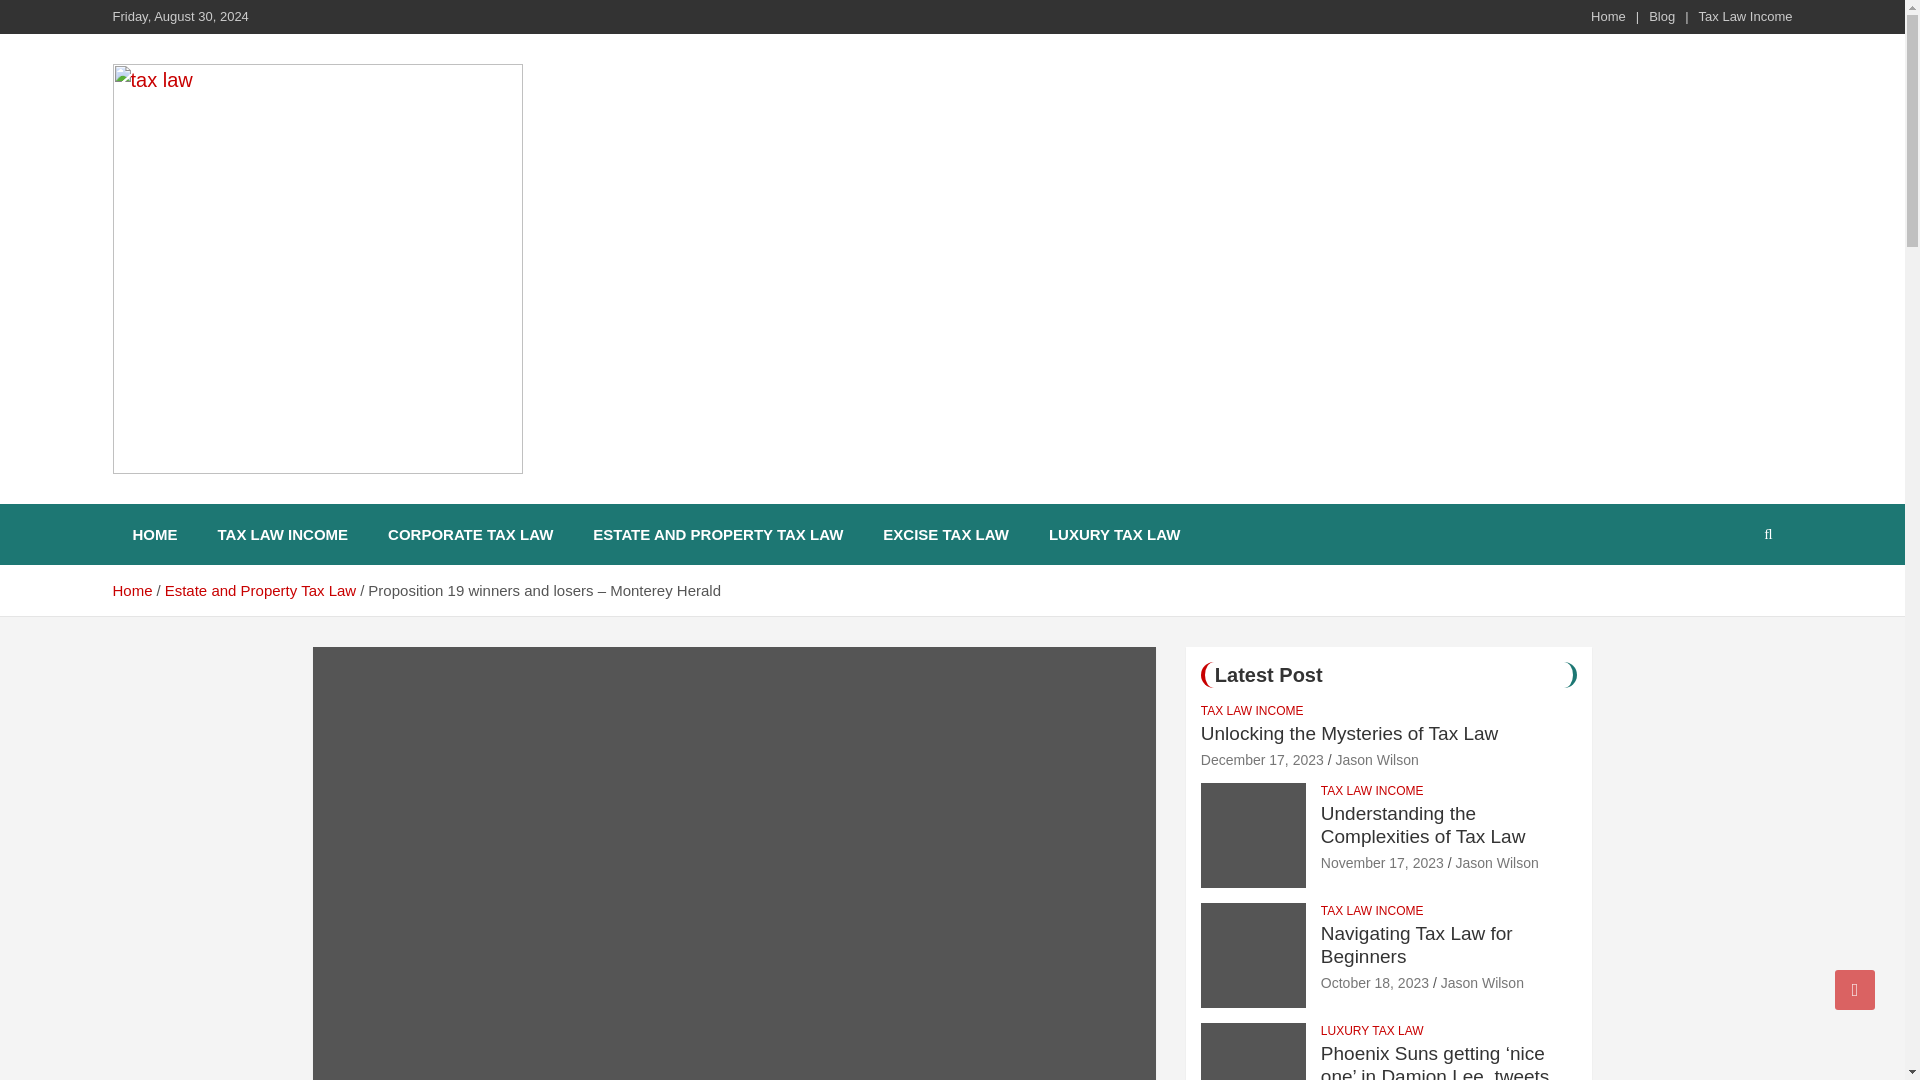 Image resolution: width=1920 pixels, height=1080 pixels. What do you see at coordinates (282, 534) in the screenshot?
I see `TAX LAW INCOME` at bounding box center [282, 534].